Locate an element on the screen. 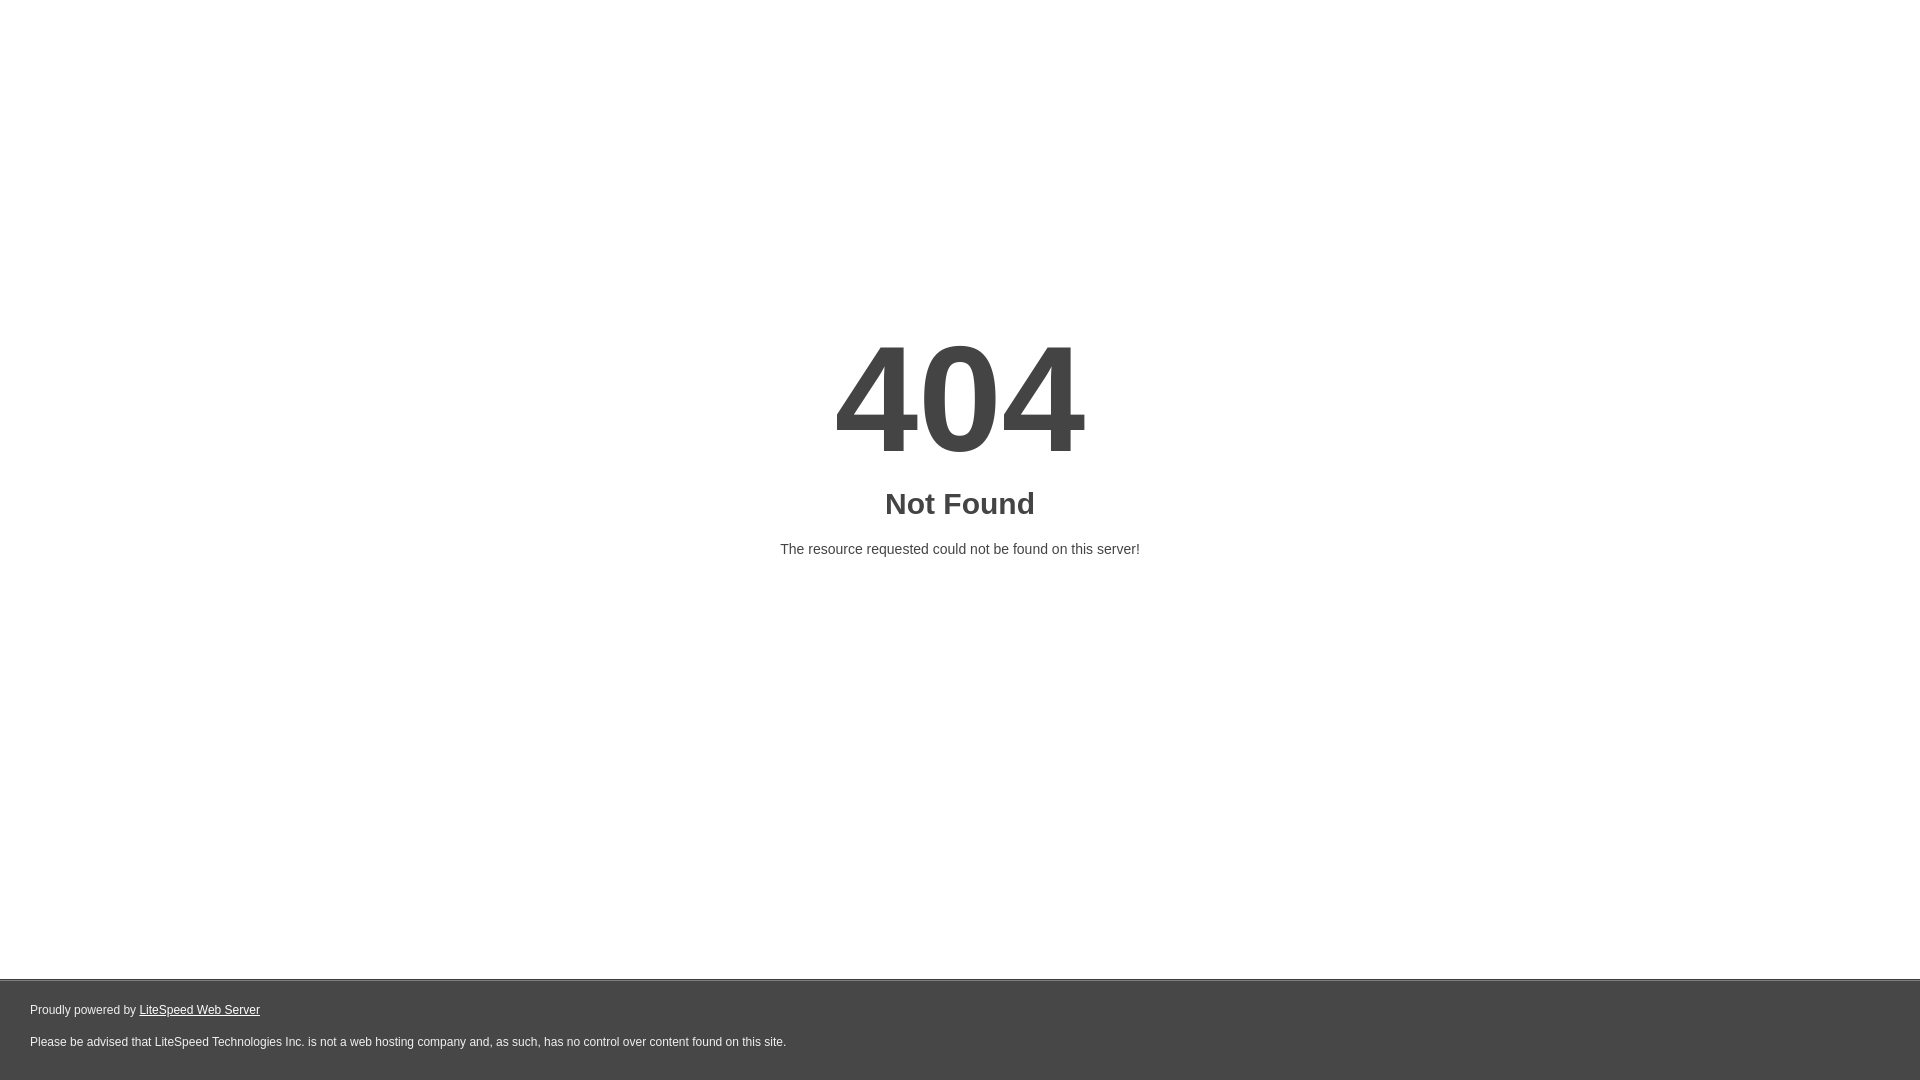 The width and height of the screenshot is (1920, 1080). LiteSpeed Web Server is located at coordinates (200, 1010).